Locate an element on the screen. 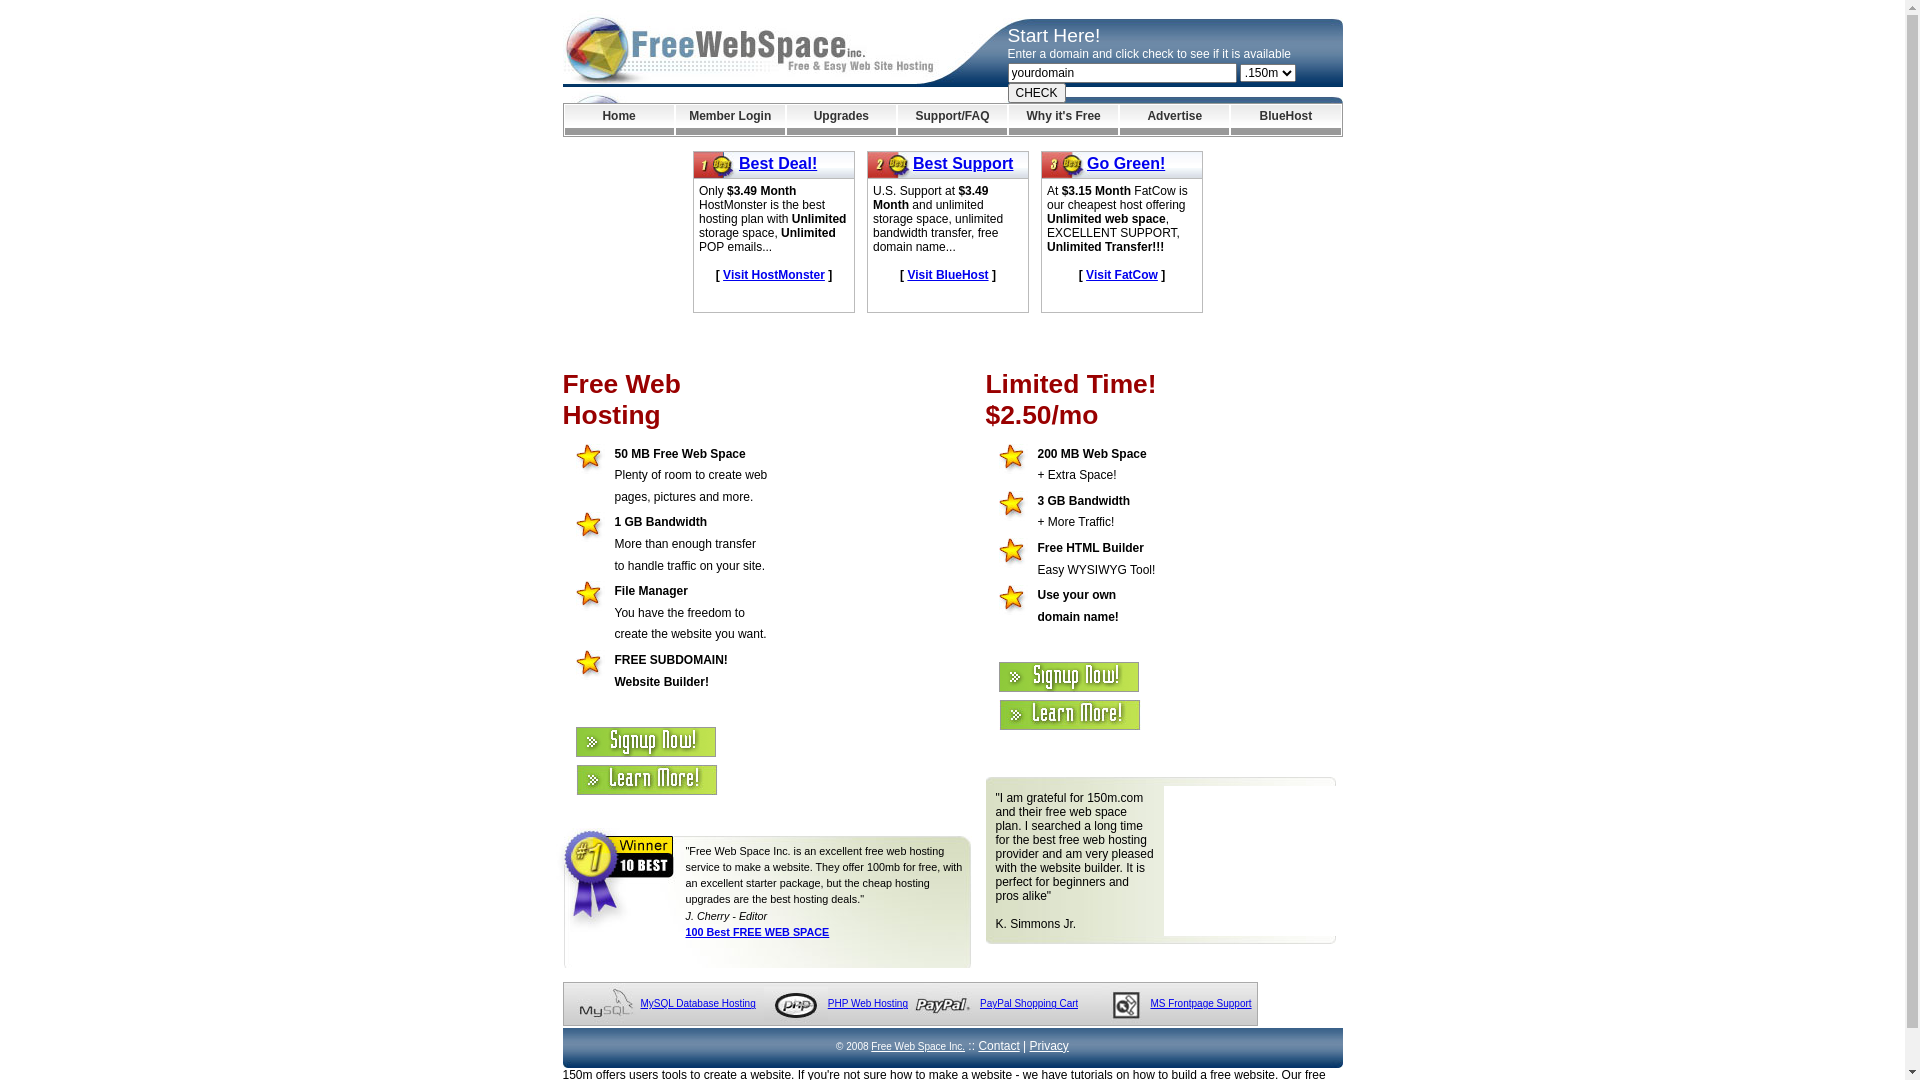  Advertise is located at coordinates (1174, 120).